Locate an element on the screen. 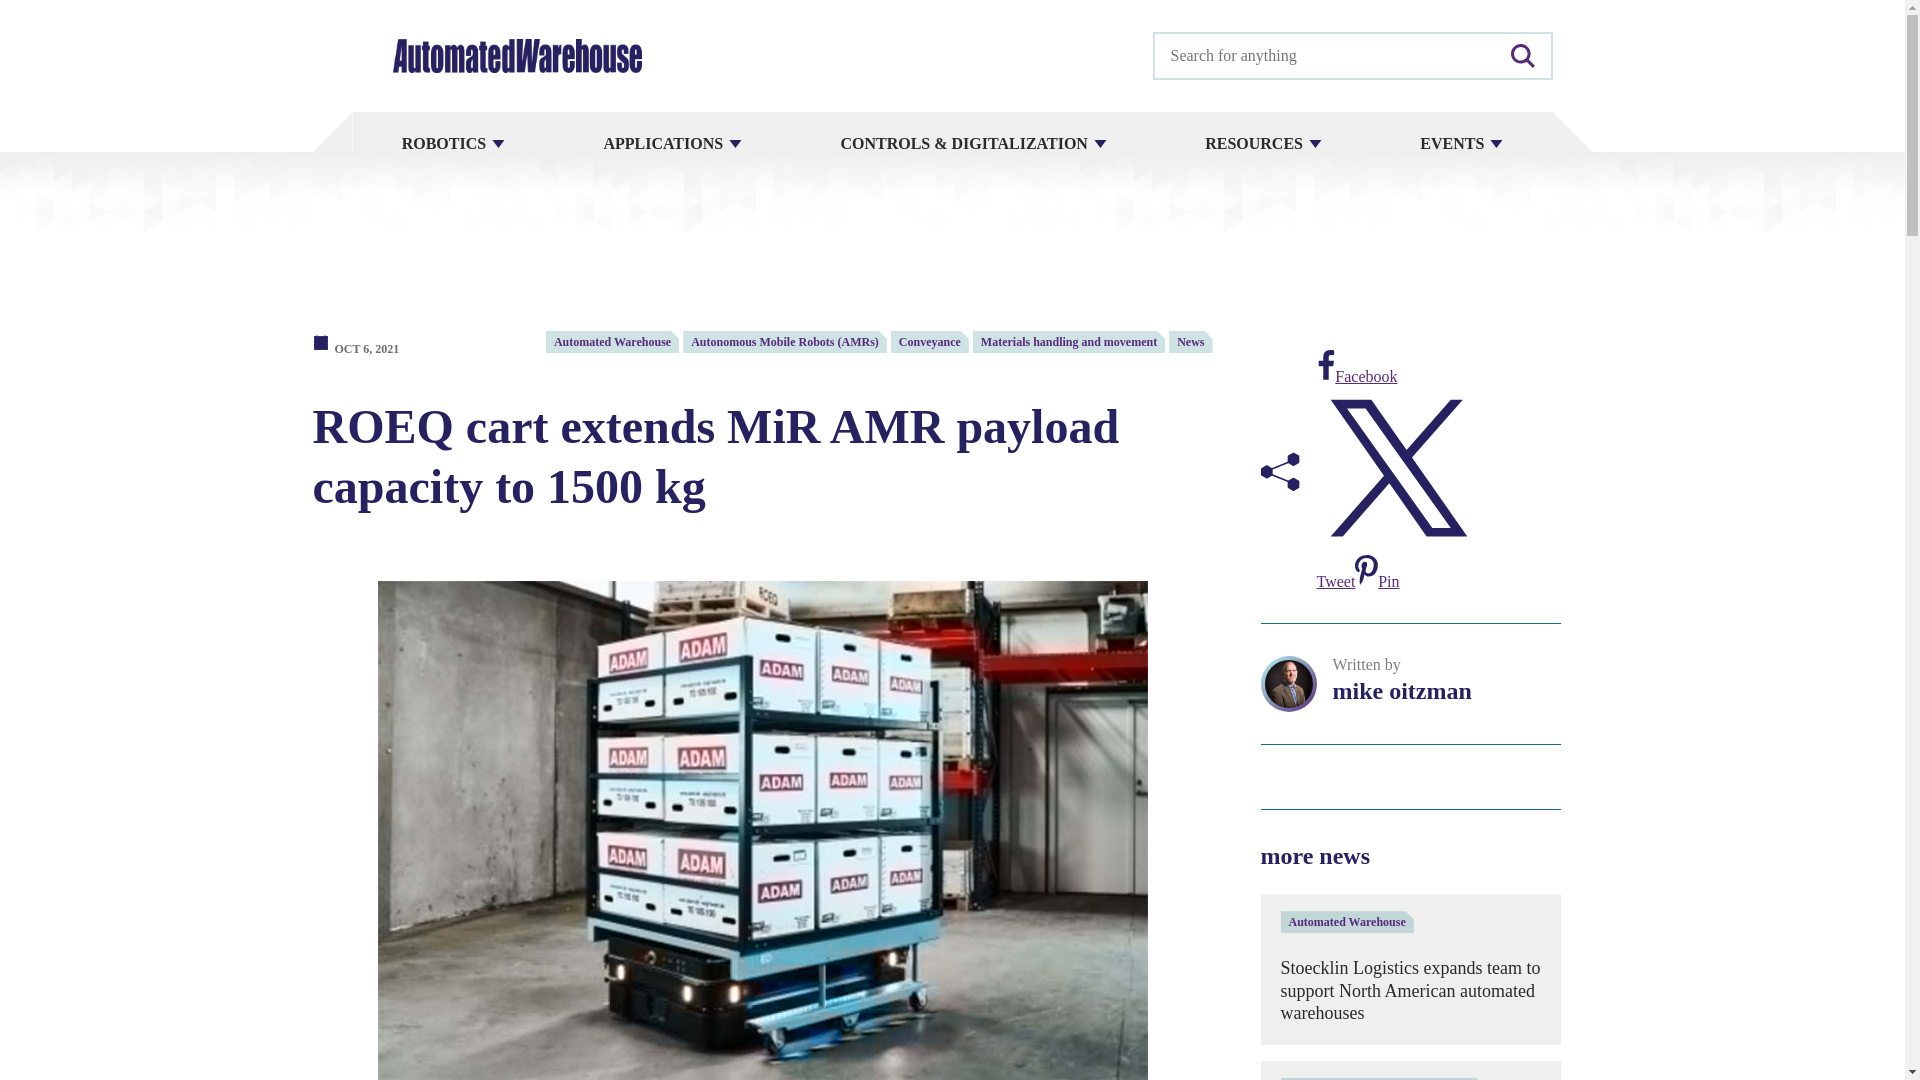 The width and height of the screenshot is (1920, 1080). APPLICATIONS is located at coordinates (672, 144).